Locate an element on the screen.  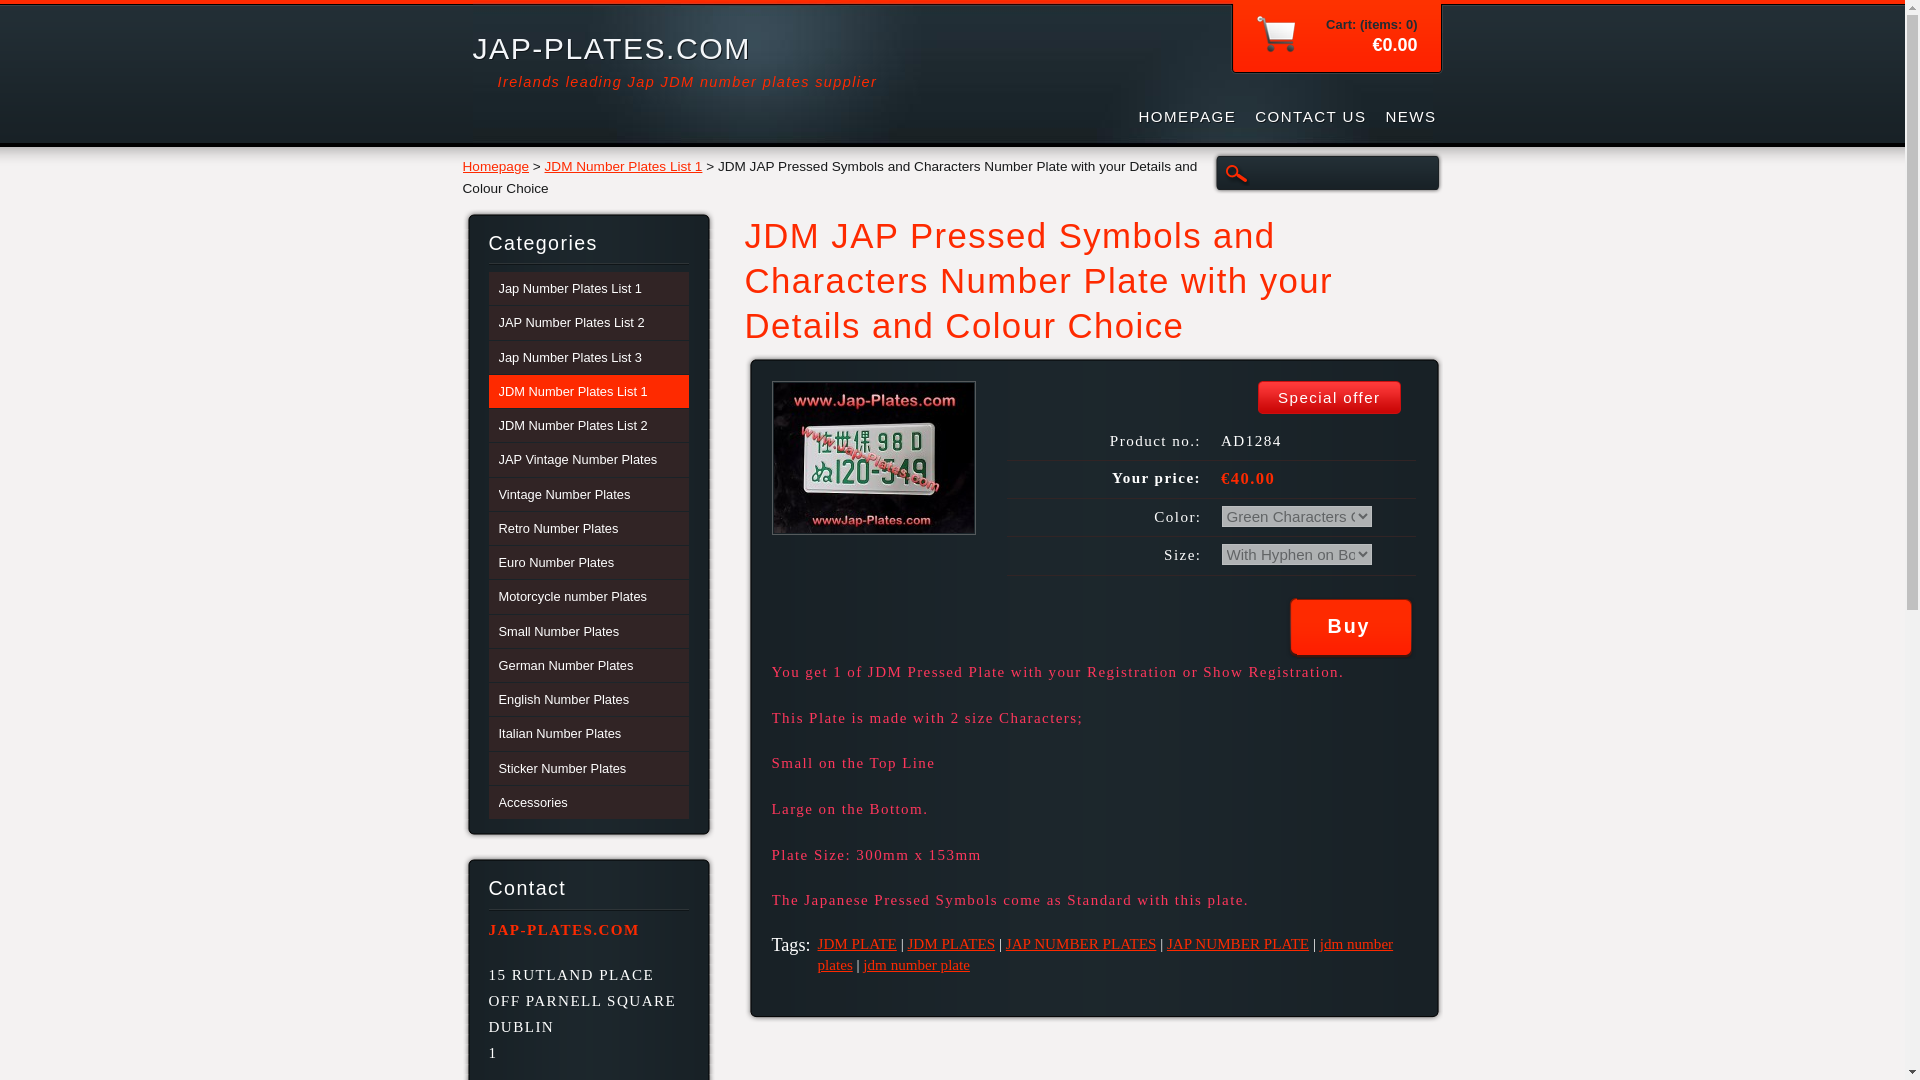
JAP NUMBER PLATE is located at coordinates (1238, 944).